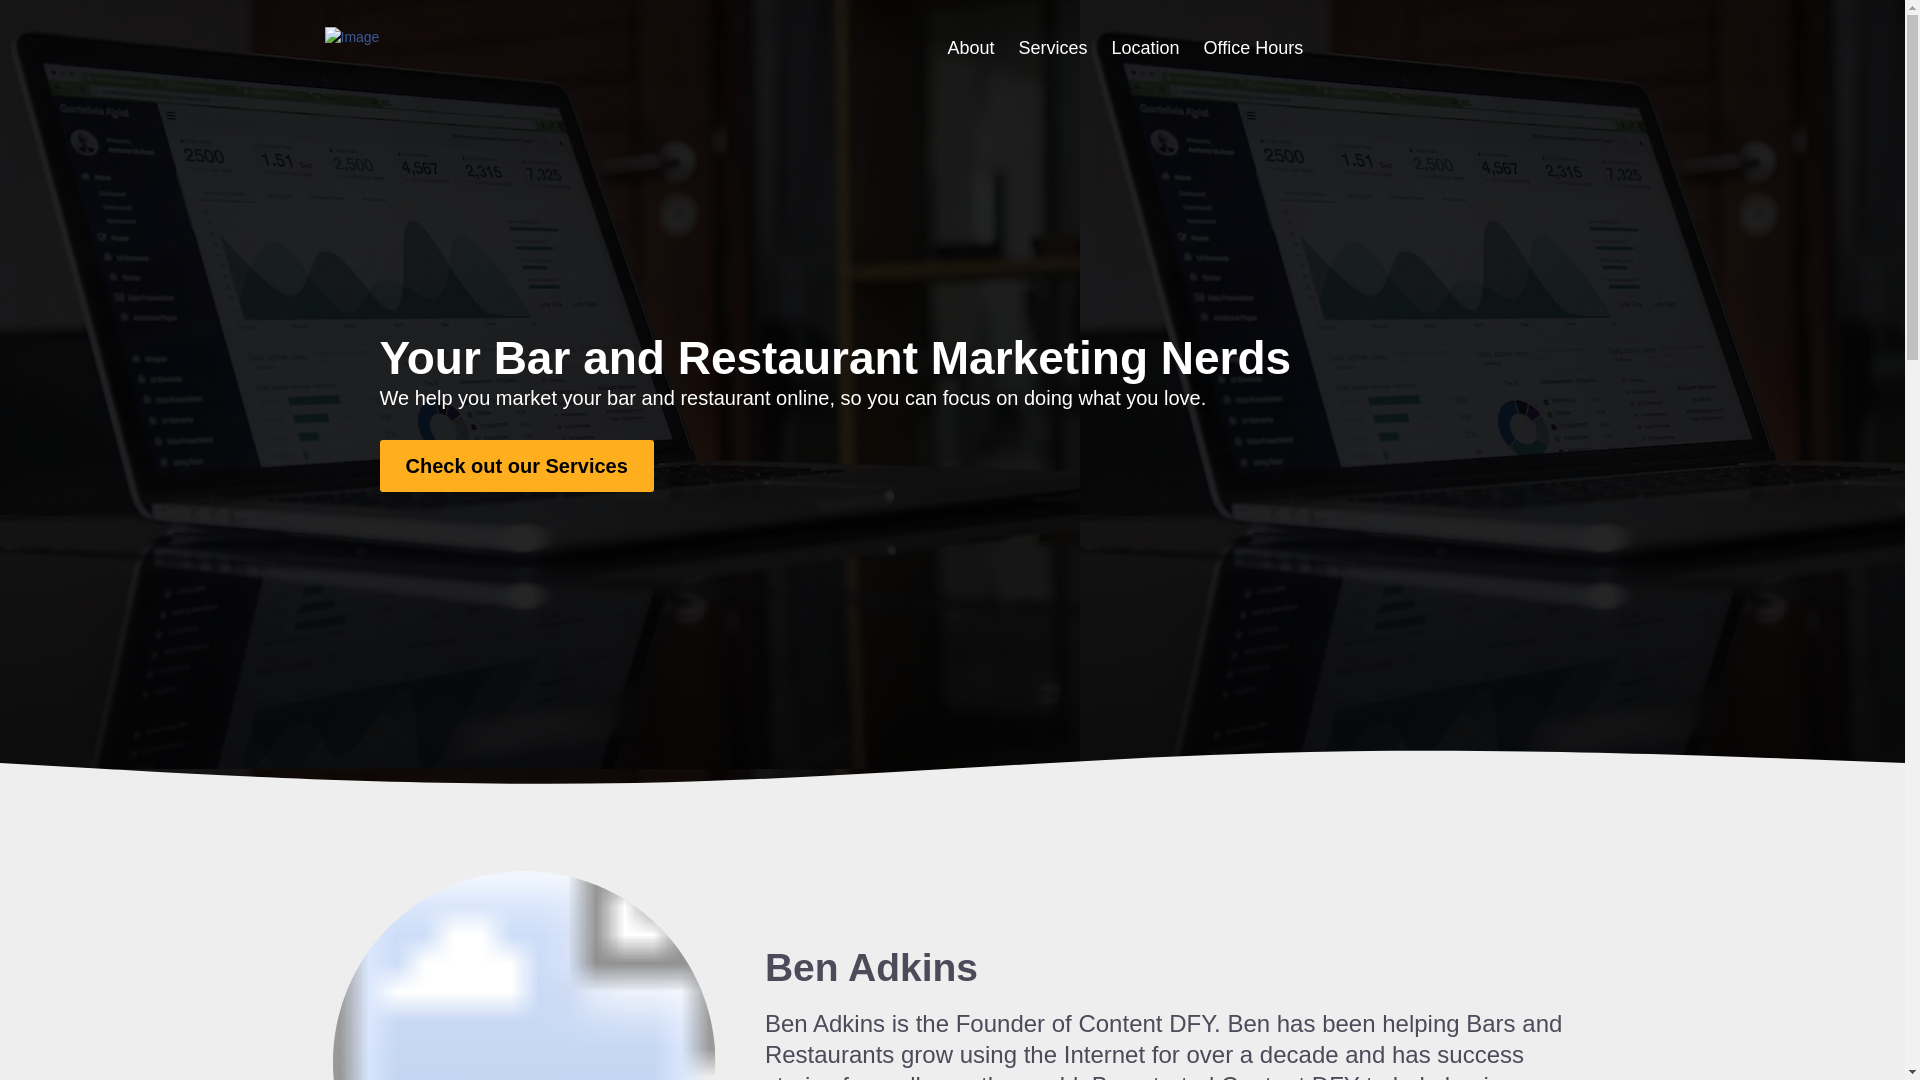 This screenshot has height=1080, width=1920. I want to click on Check out our Services, so click(517, 466).